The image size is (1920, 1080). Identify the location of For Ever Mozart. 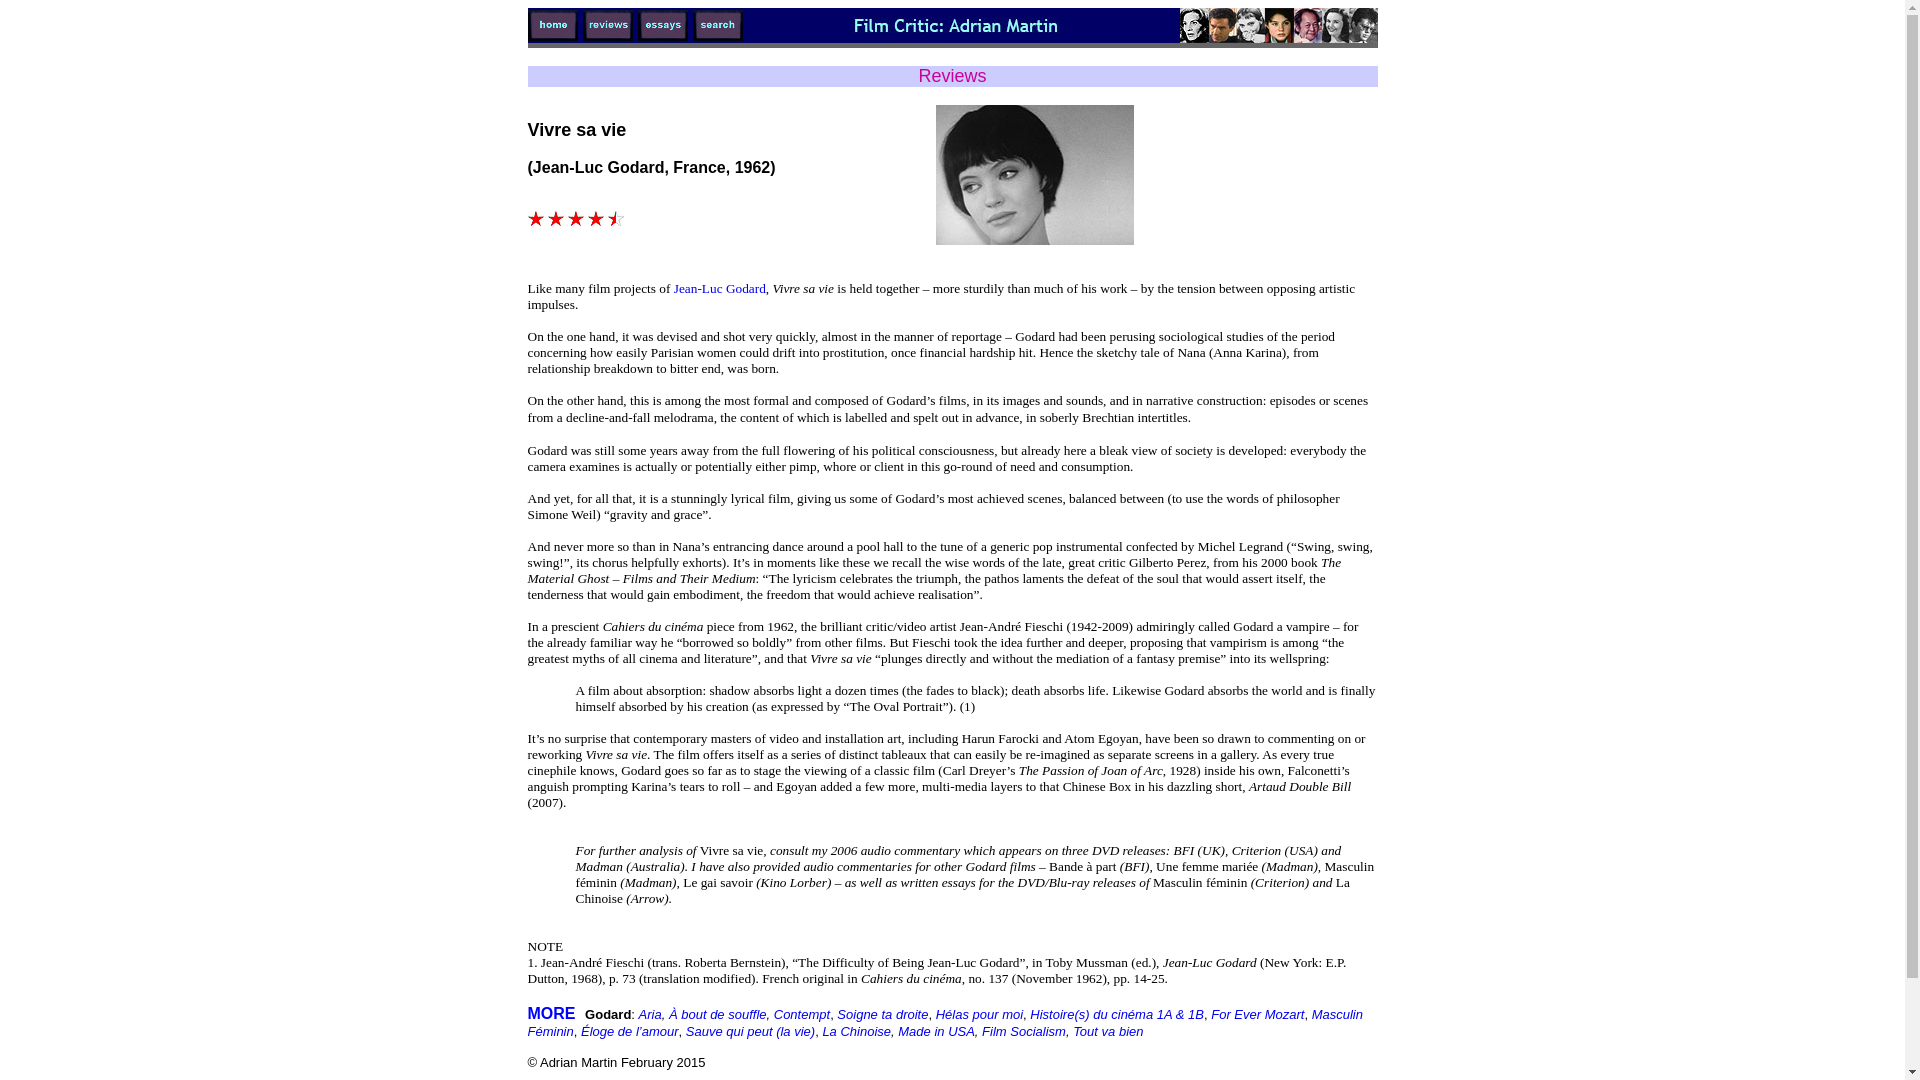
(1258, 1014).